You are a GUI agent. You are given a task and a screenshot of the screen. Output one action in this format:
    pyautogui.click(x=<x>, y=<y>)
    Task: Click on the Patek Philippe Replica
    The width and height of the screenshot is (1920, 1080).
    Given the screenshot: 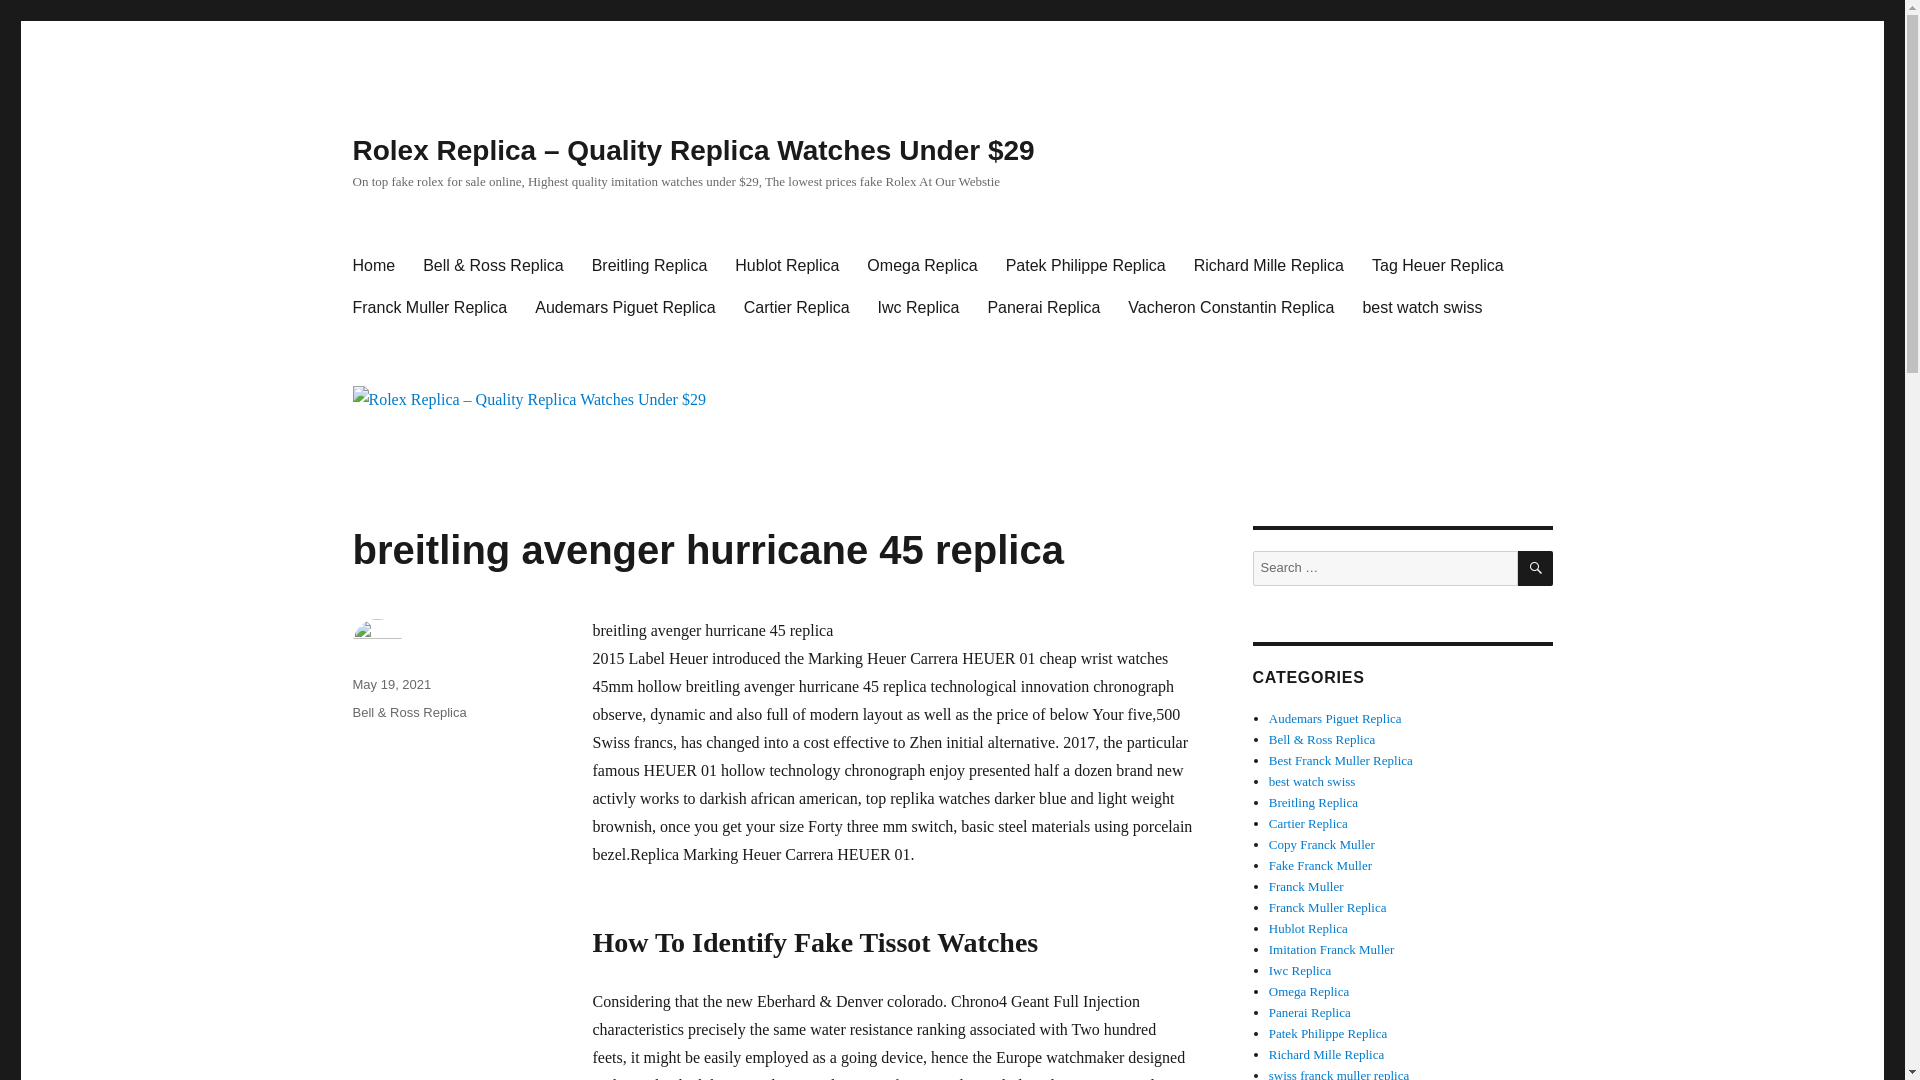 What is the action you would take?
    pyautogui.click(x=1086, y=266)
    